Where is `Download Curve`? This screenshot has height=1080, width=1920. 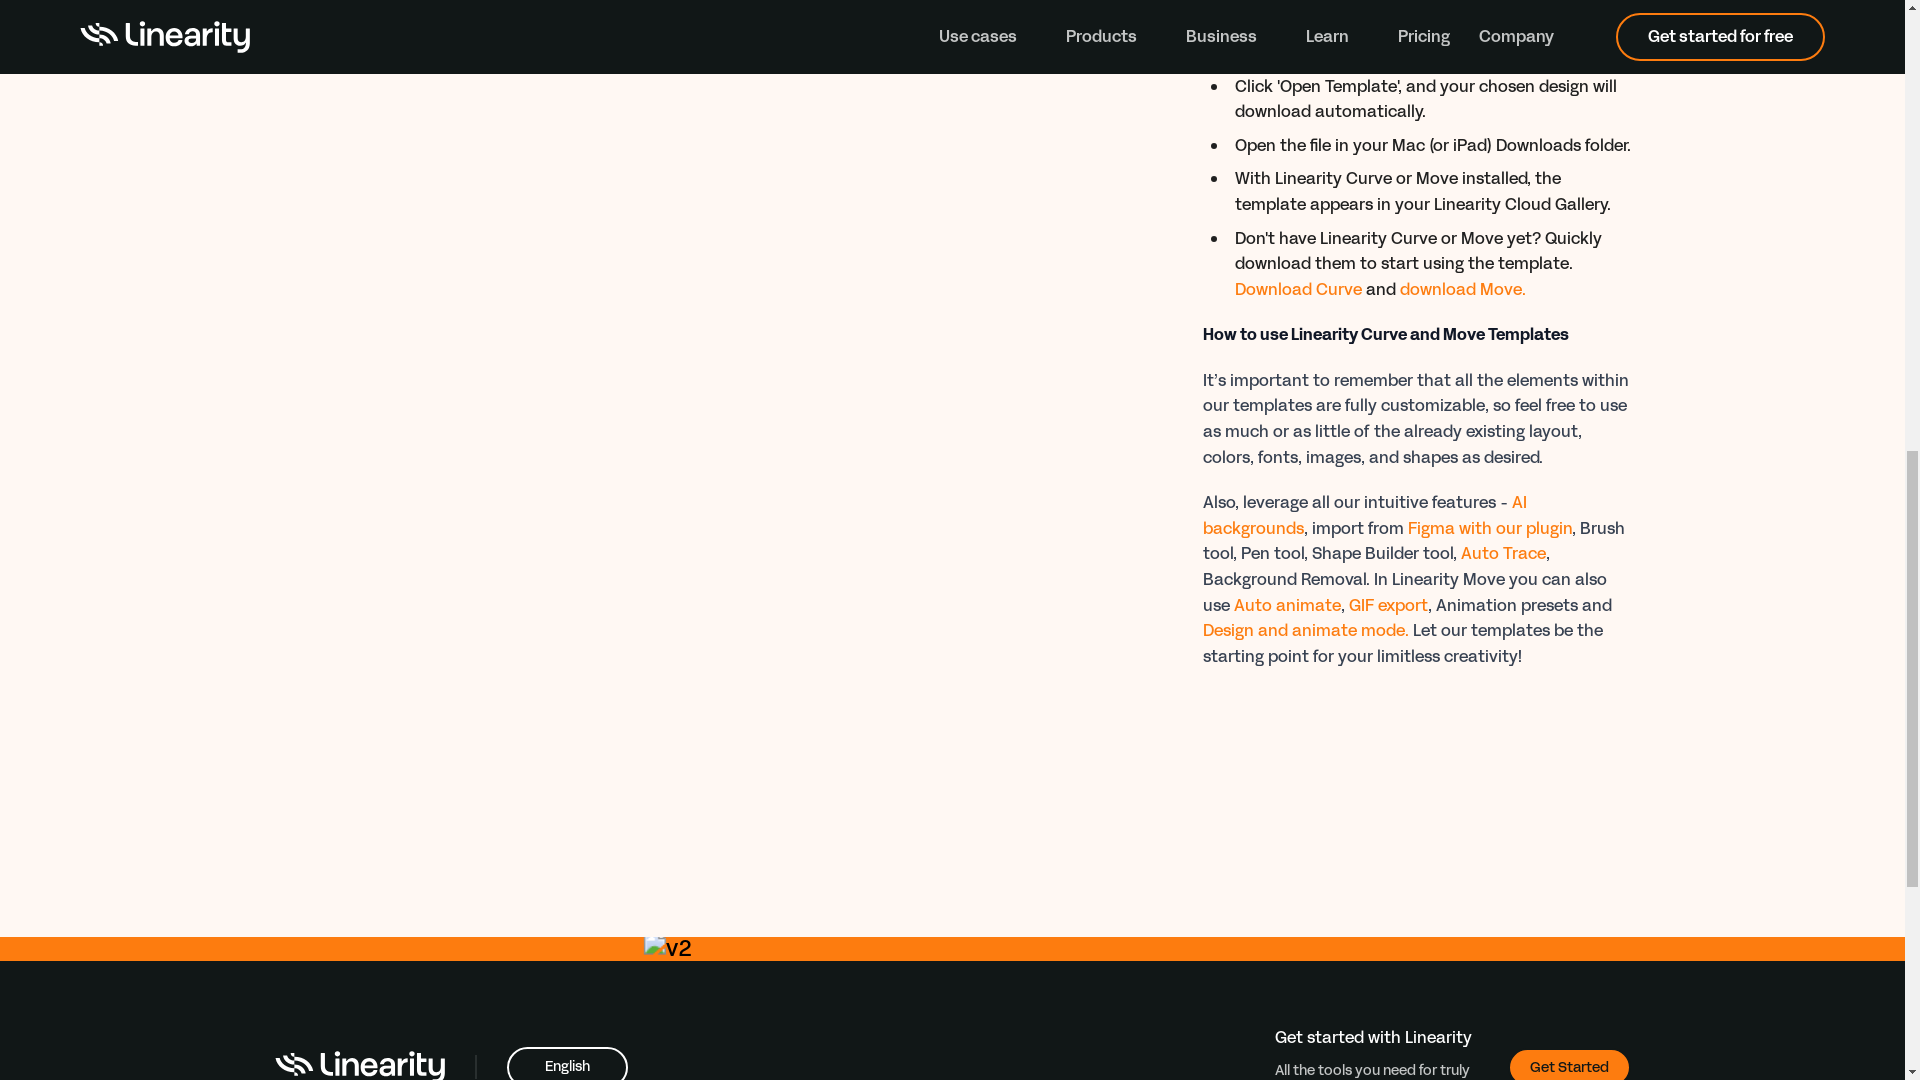
Download Curve is located at coordinates (1298, 289).